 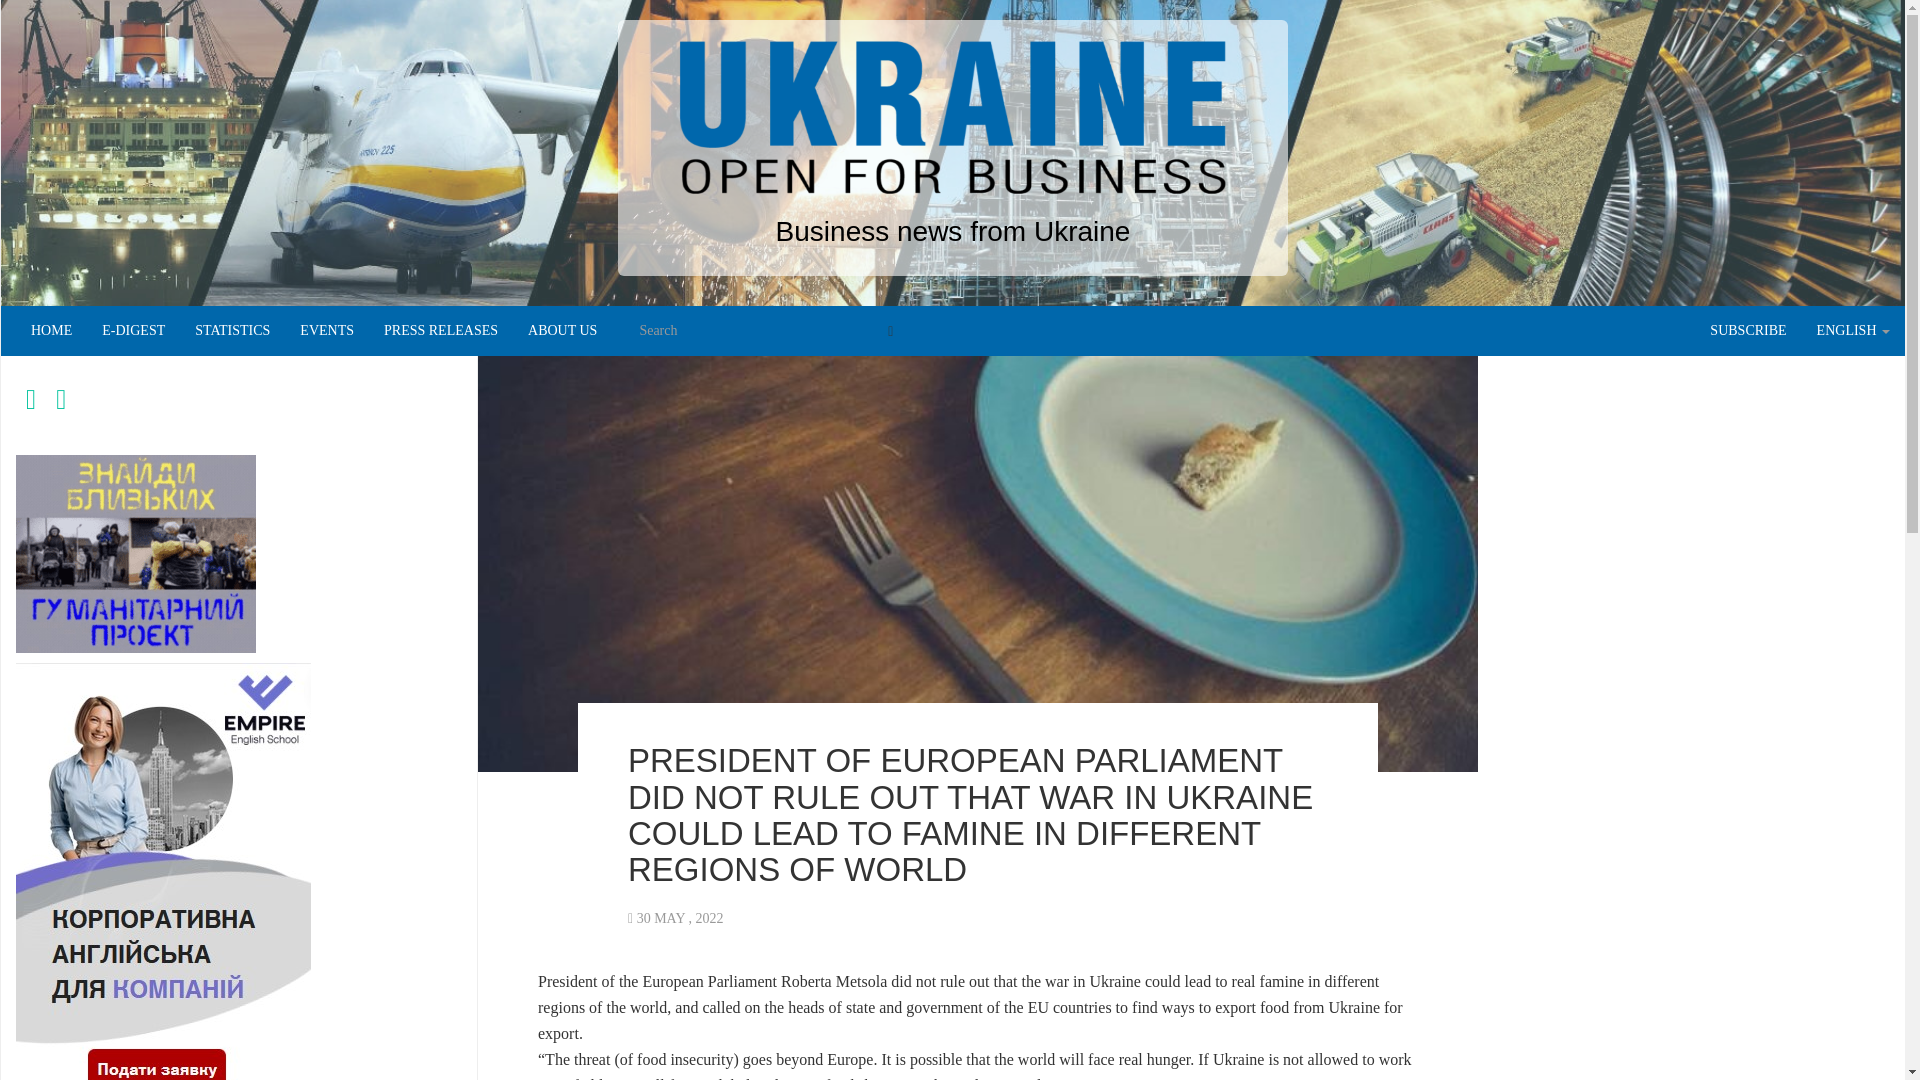 What do you see at coordinates (133, 330) in the screenshot?
I see `E-DIGEST` at bounding box center [133, 330].